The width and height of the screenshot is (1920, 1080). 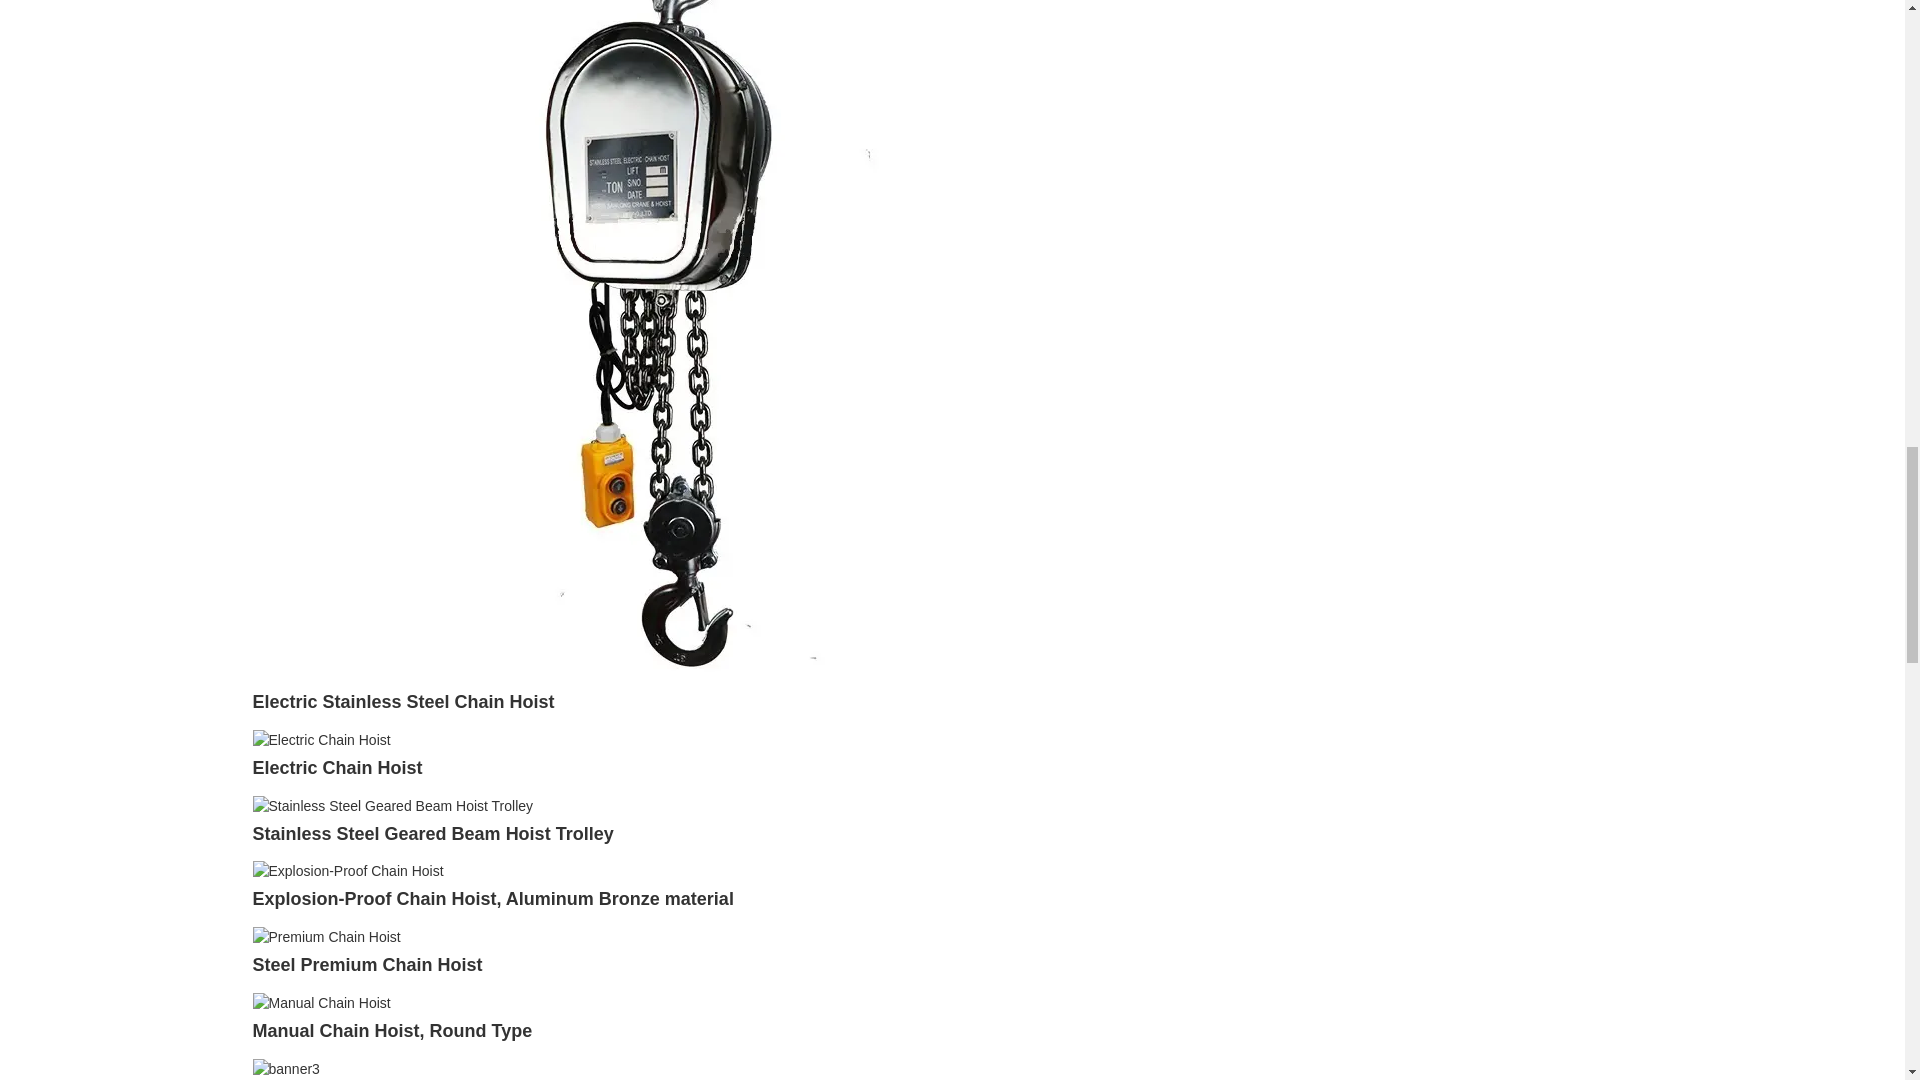 I want to click on Electric Stainless Steel Chain Hoist, so click(x=402, y=702).